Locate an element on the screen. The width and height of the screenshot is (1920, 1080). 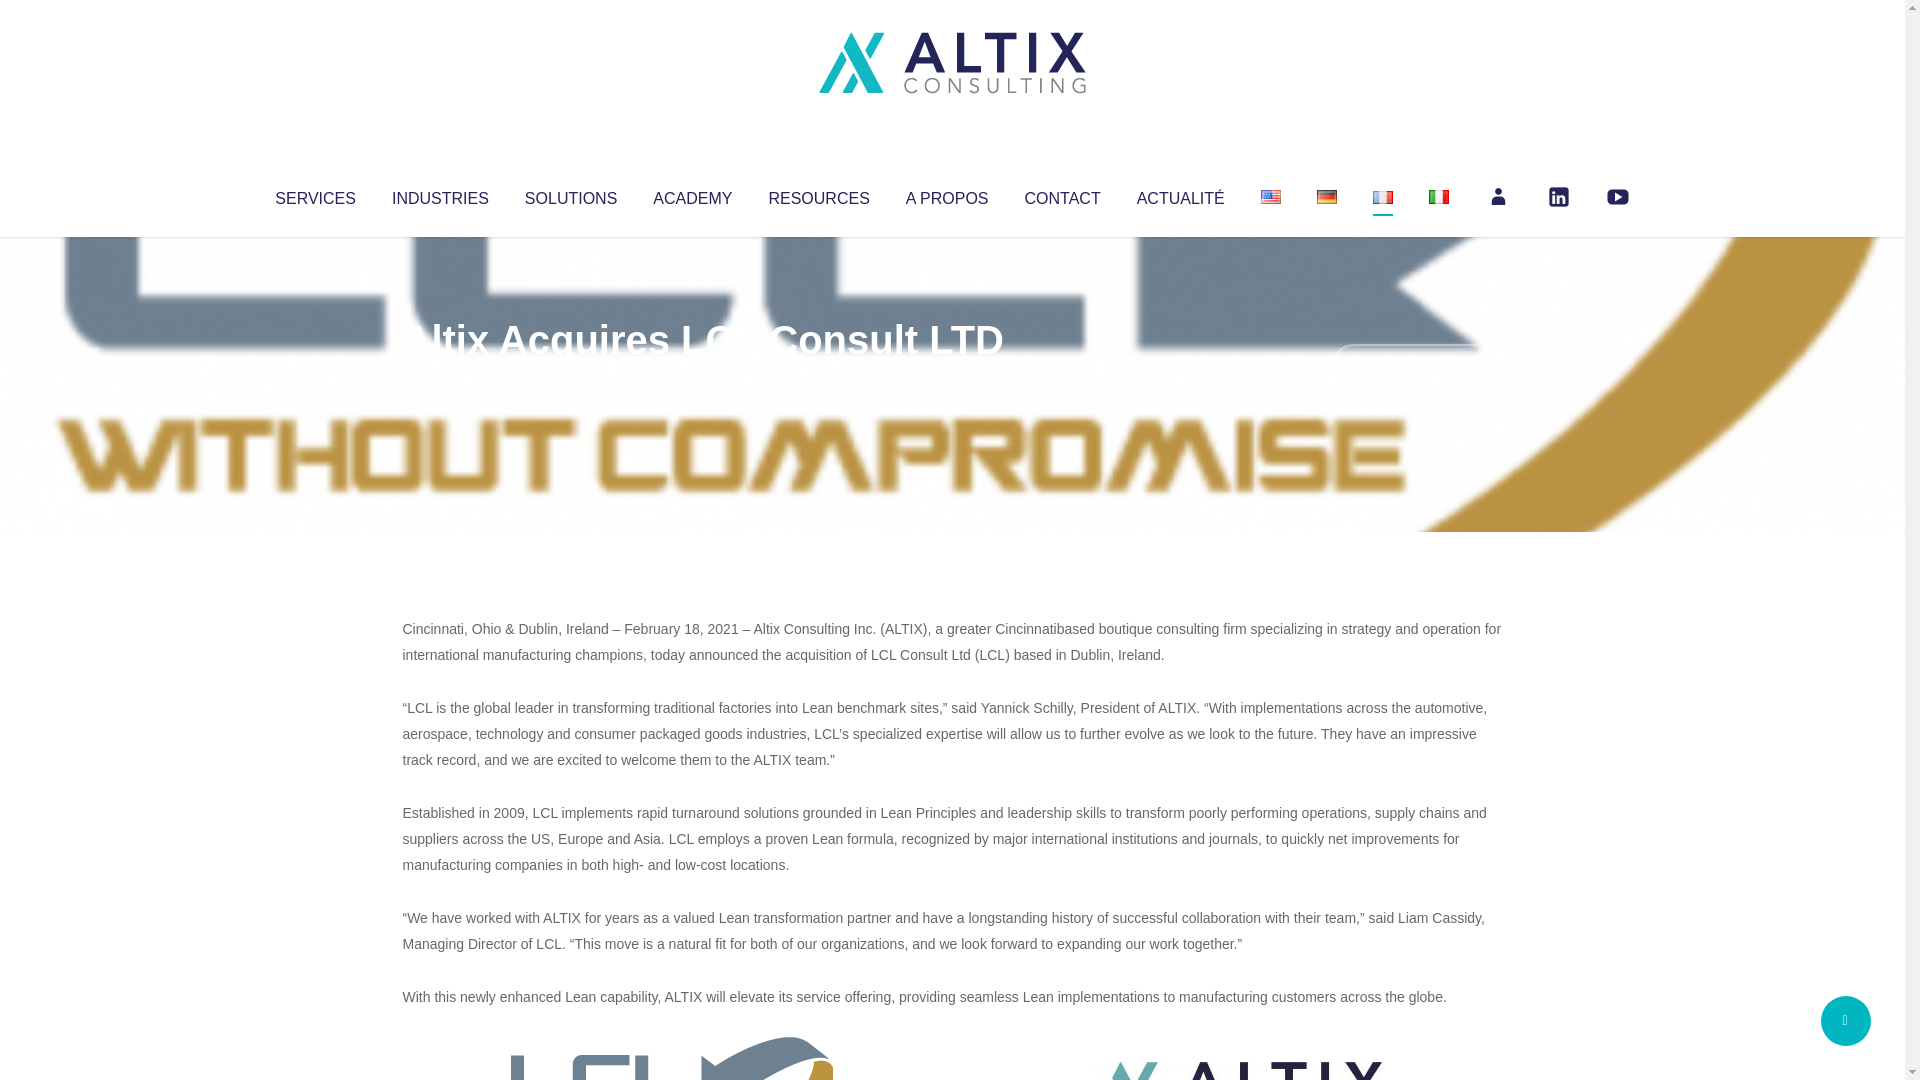
Altix is located at coordinates (440, 380).